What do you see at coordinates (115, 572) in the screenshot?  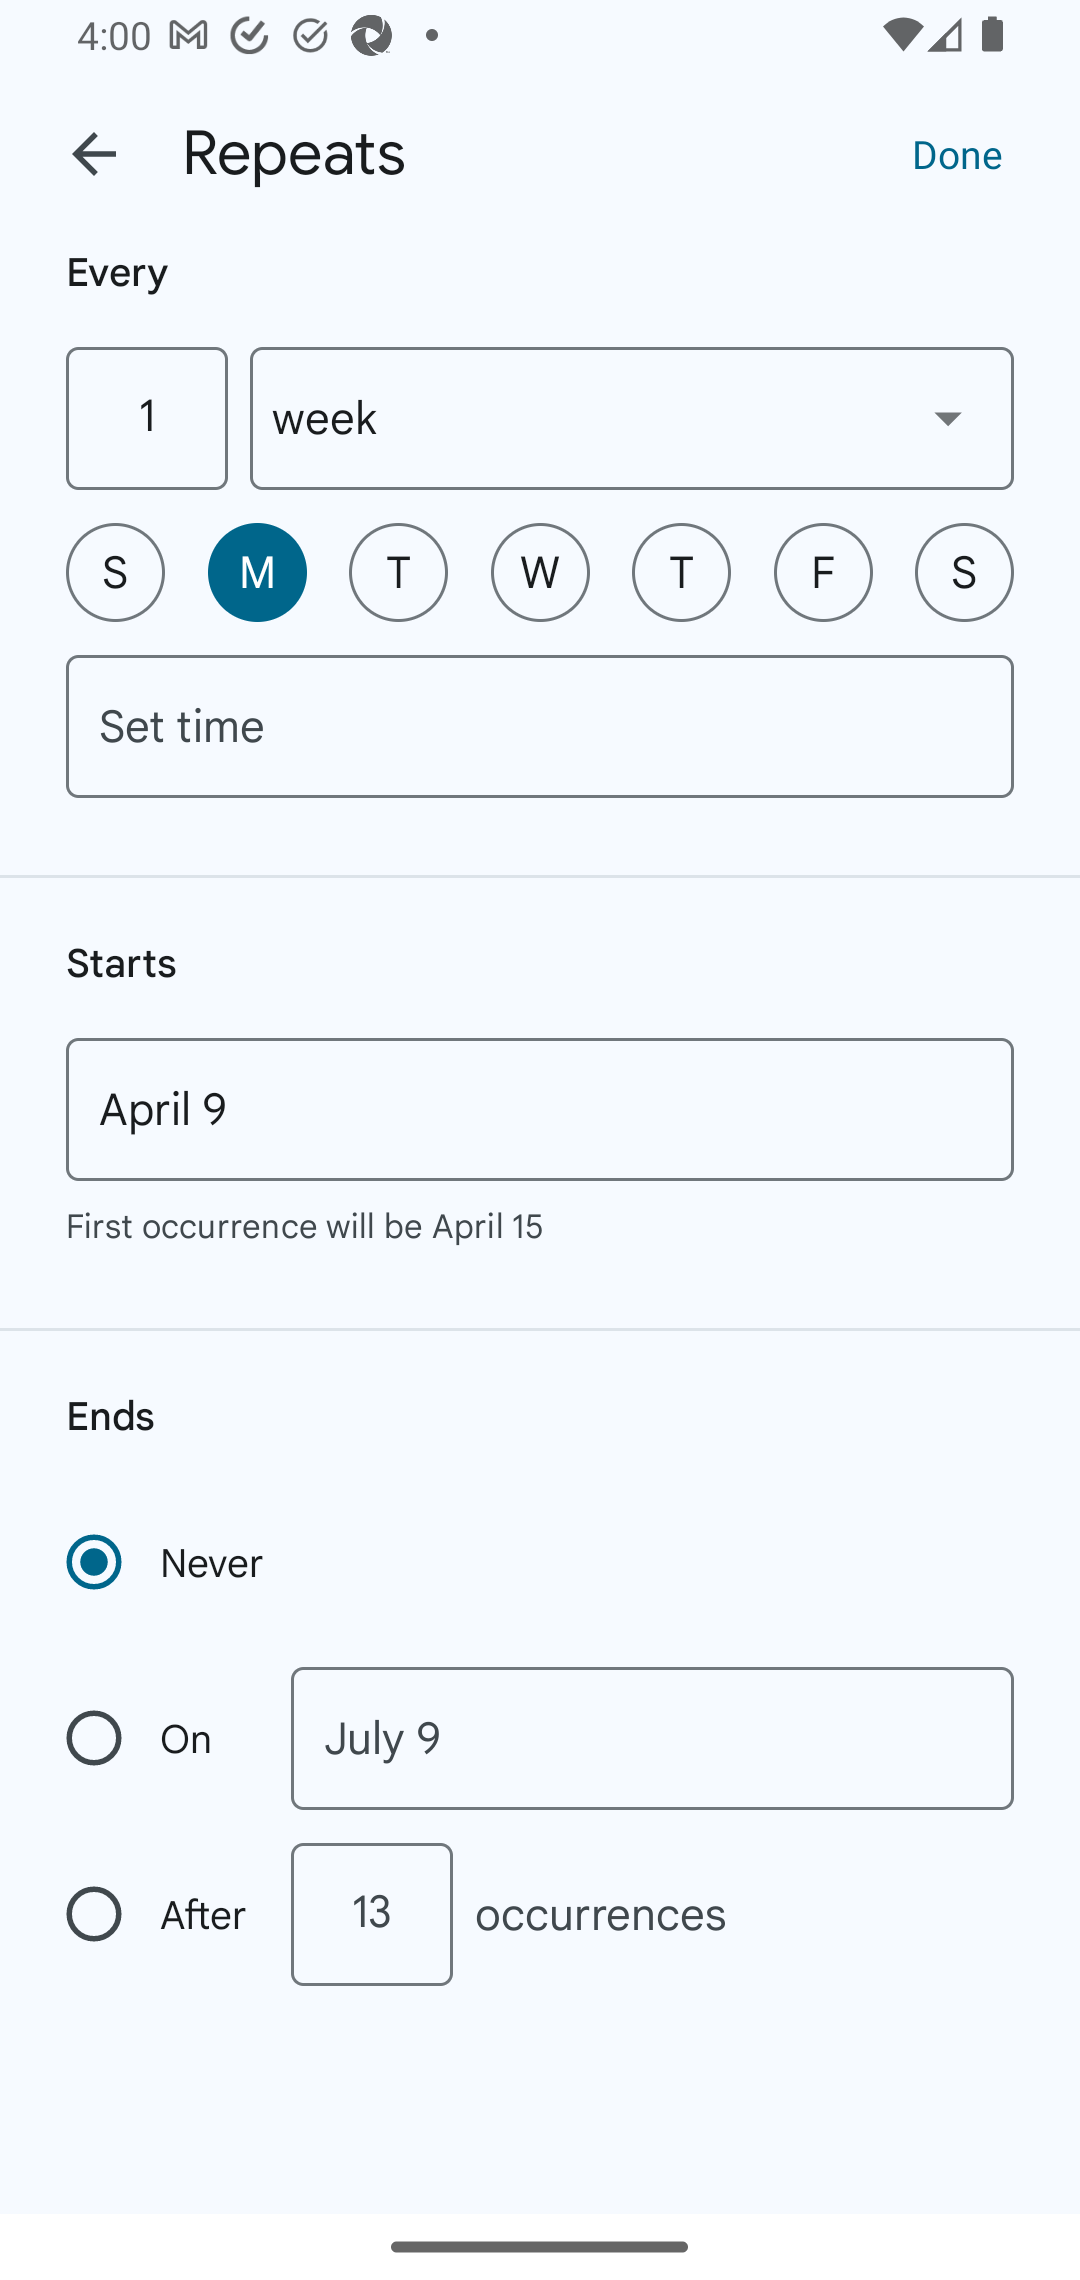 I see `S Sunday` at bounding box center [115, 572].